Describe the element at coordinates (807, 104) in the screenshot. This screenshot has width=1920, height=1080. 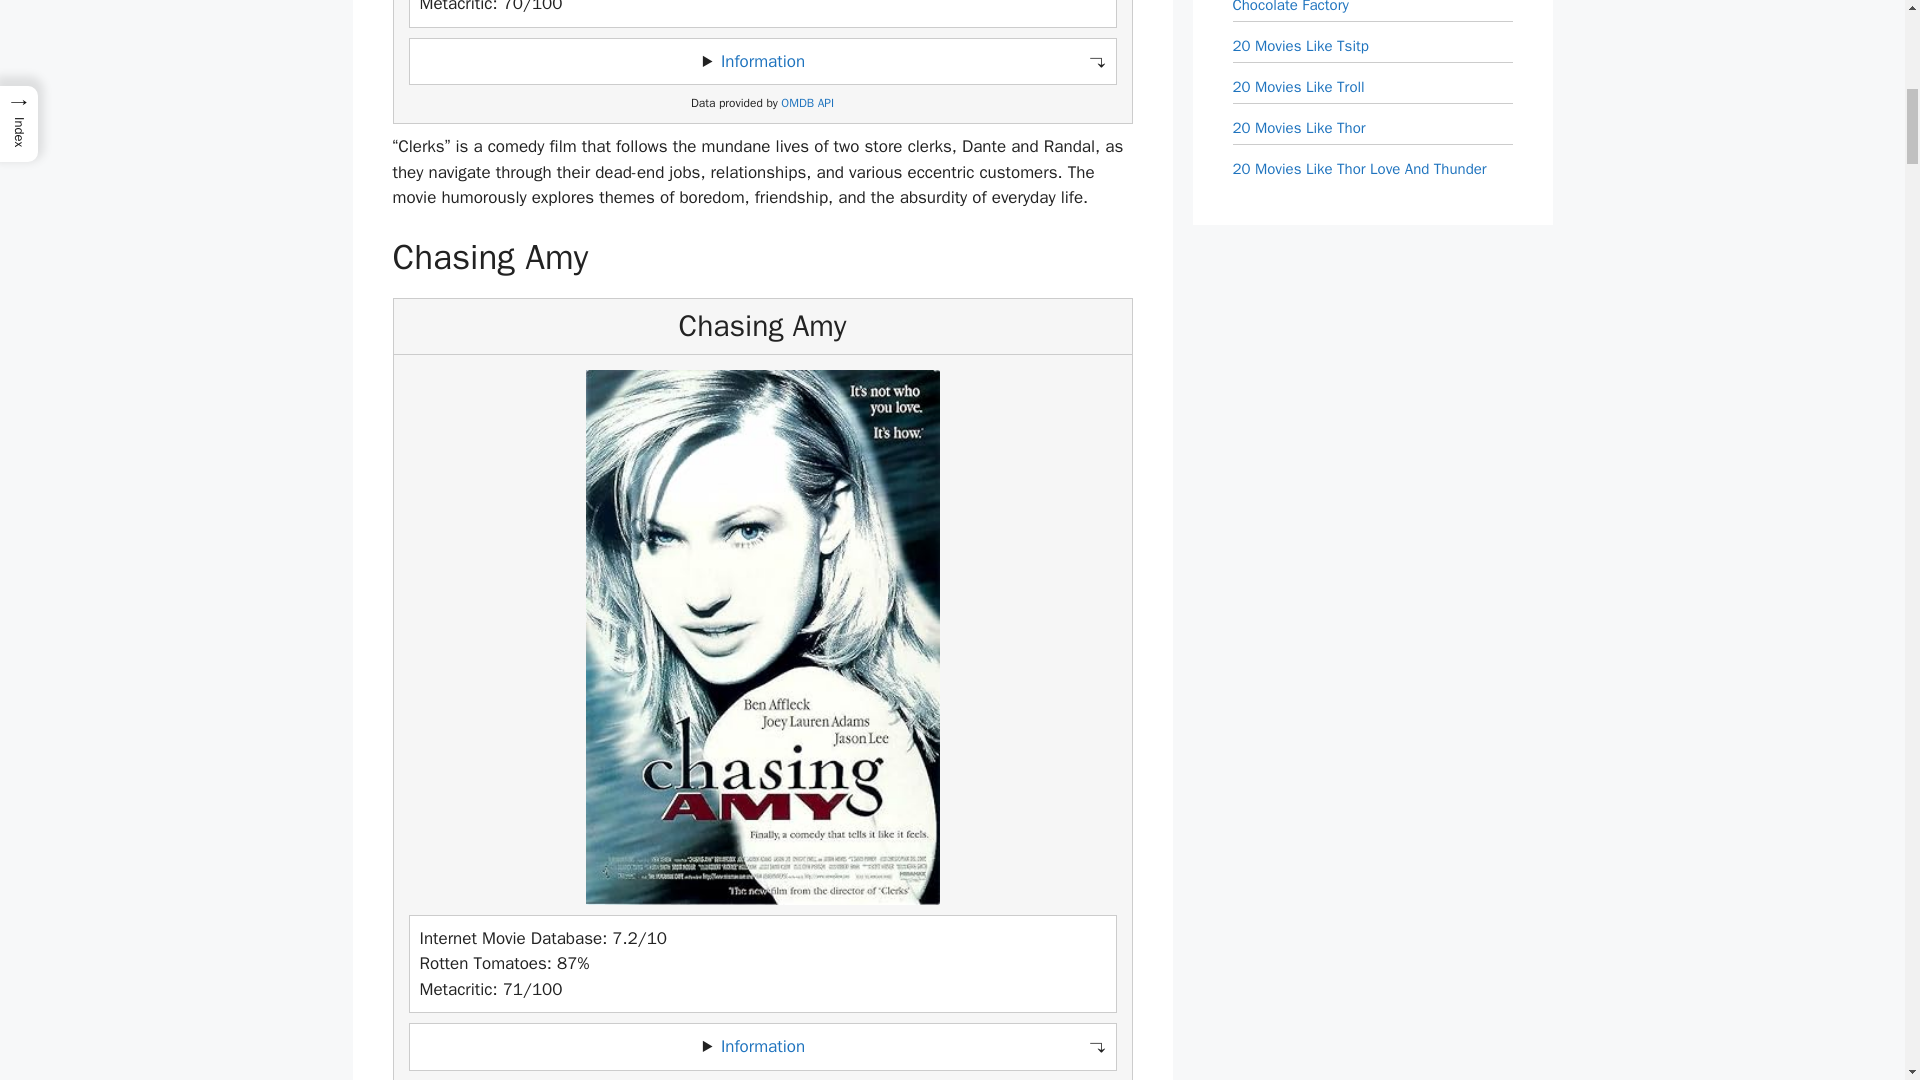
I see `Open Movie Database API` at that location.